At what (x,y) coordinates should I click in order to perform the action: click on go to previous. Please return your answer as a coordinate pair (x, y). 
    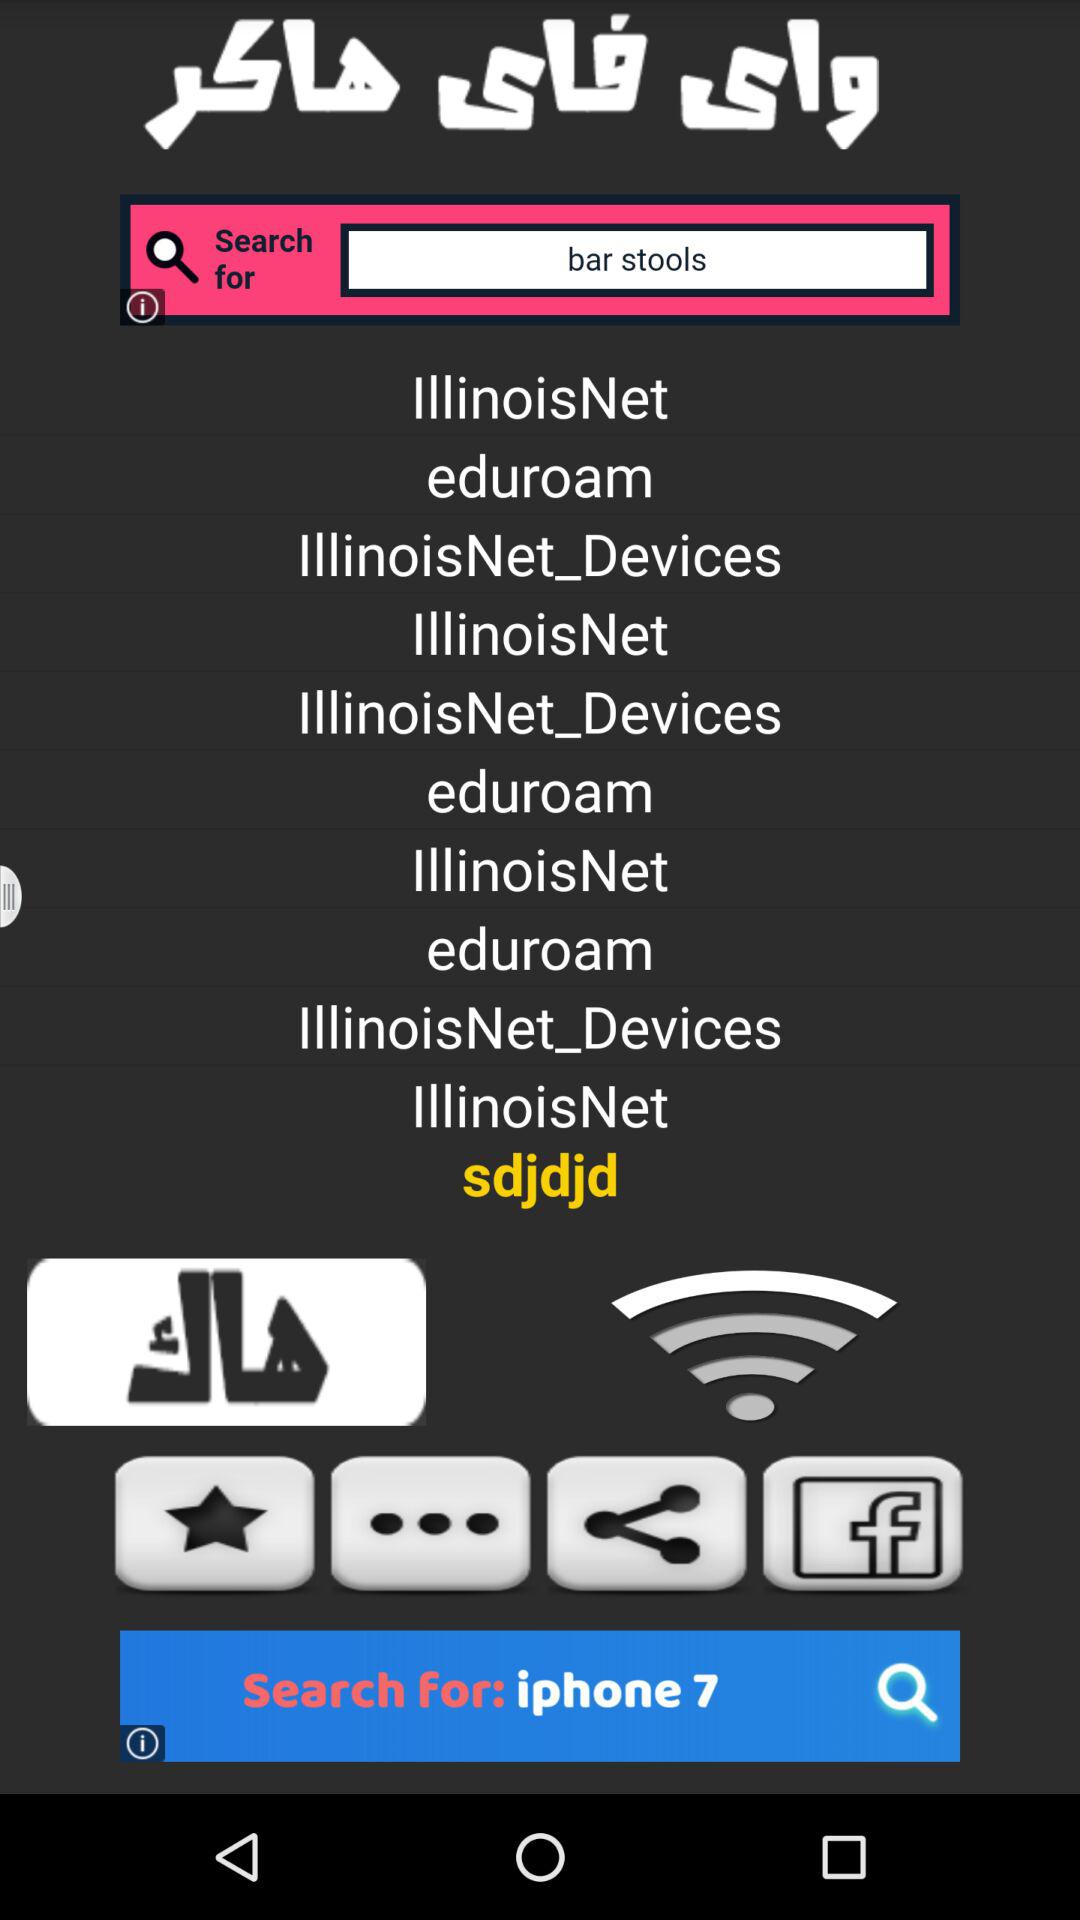
    Looking at the image, I should click on (24, 896).